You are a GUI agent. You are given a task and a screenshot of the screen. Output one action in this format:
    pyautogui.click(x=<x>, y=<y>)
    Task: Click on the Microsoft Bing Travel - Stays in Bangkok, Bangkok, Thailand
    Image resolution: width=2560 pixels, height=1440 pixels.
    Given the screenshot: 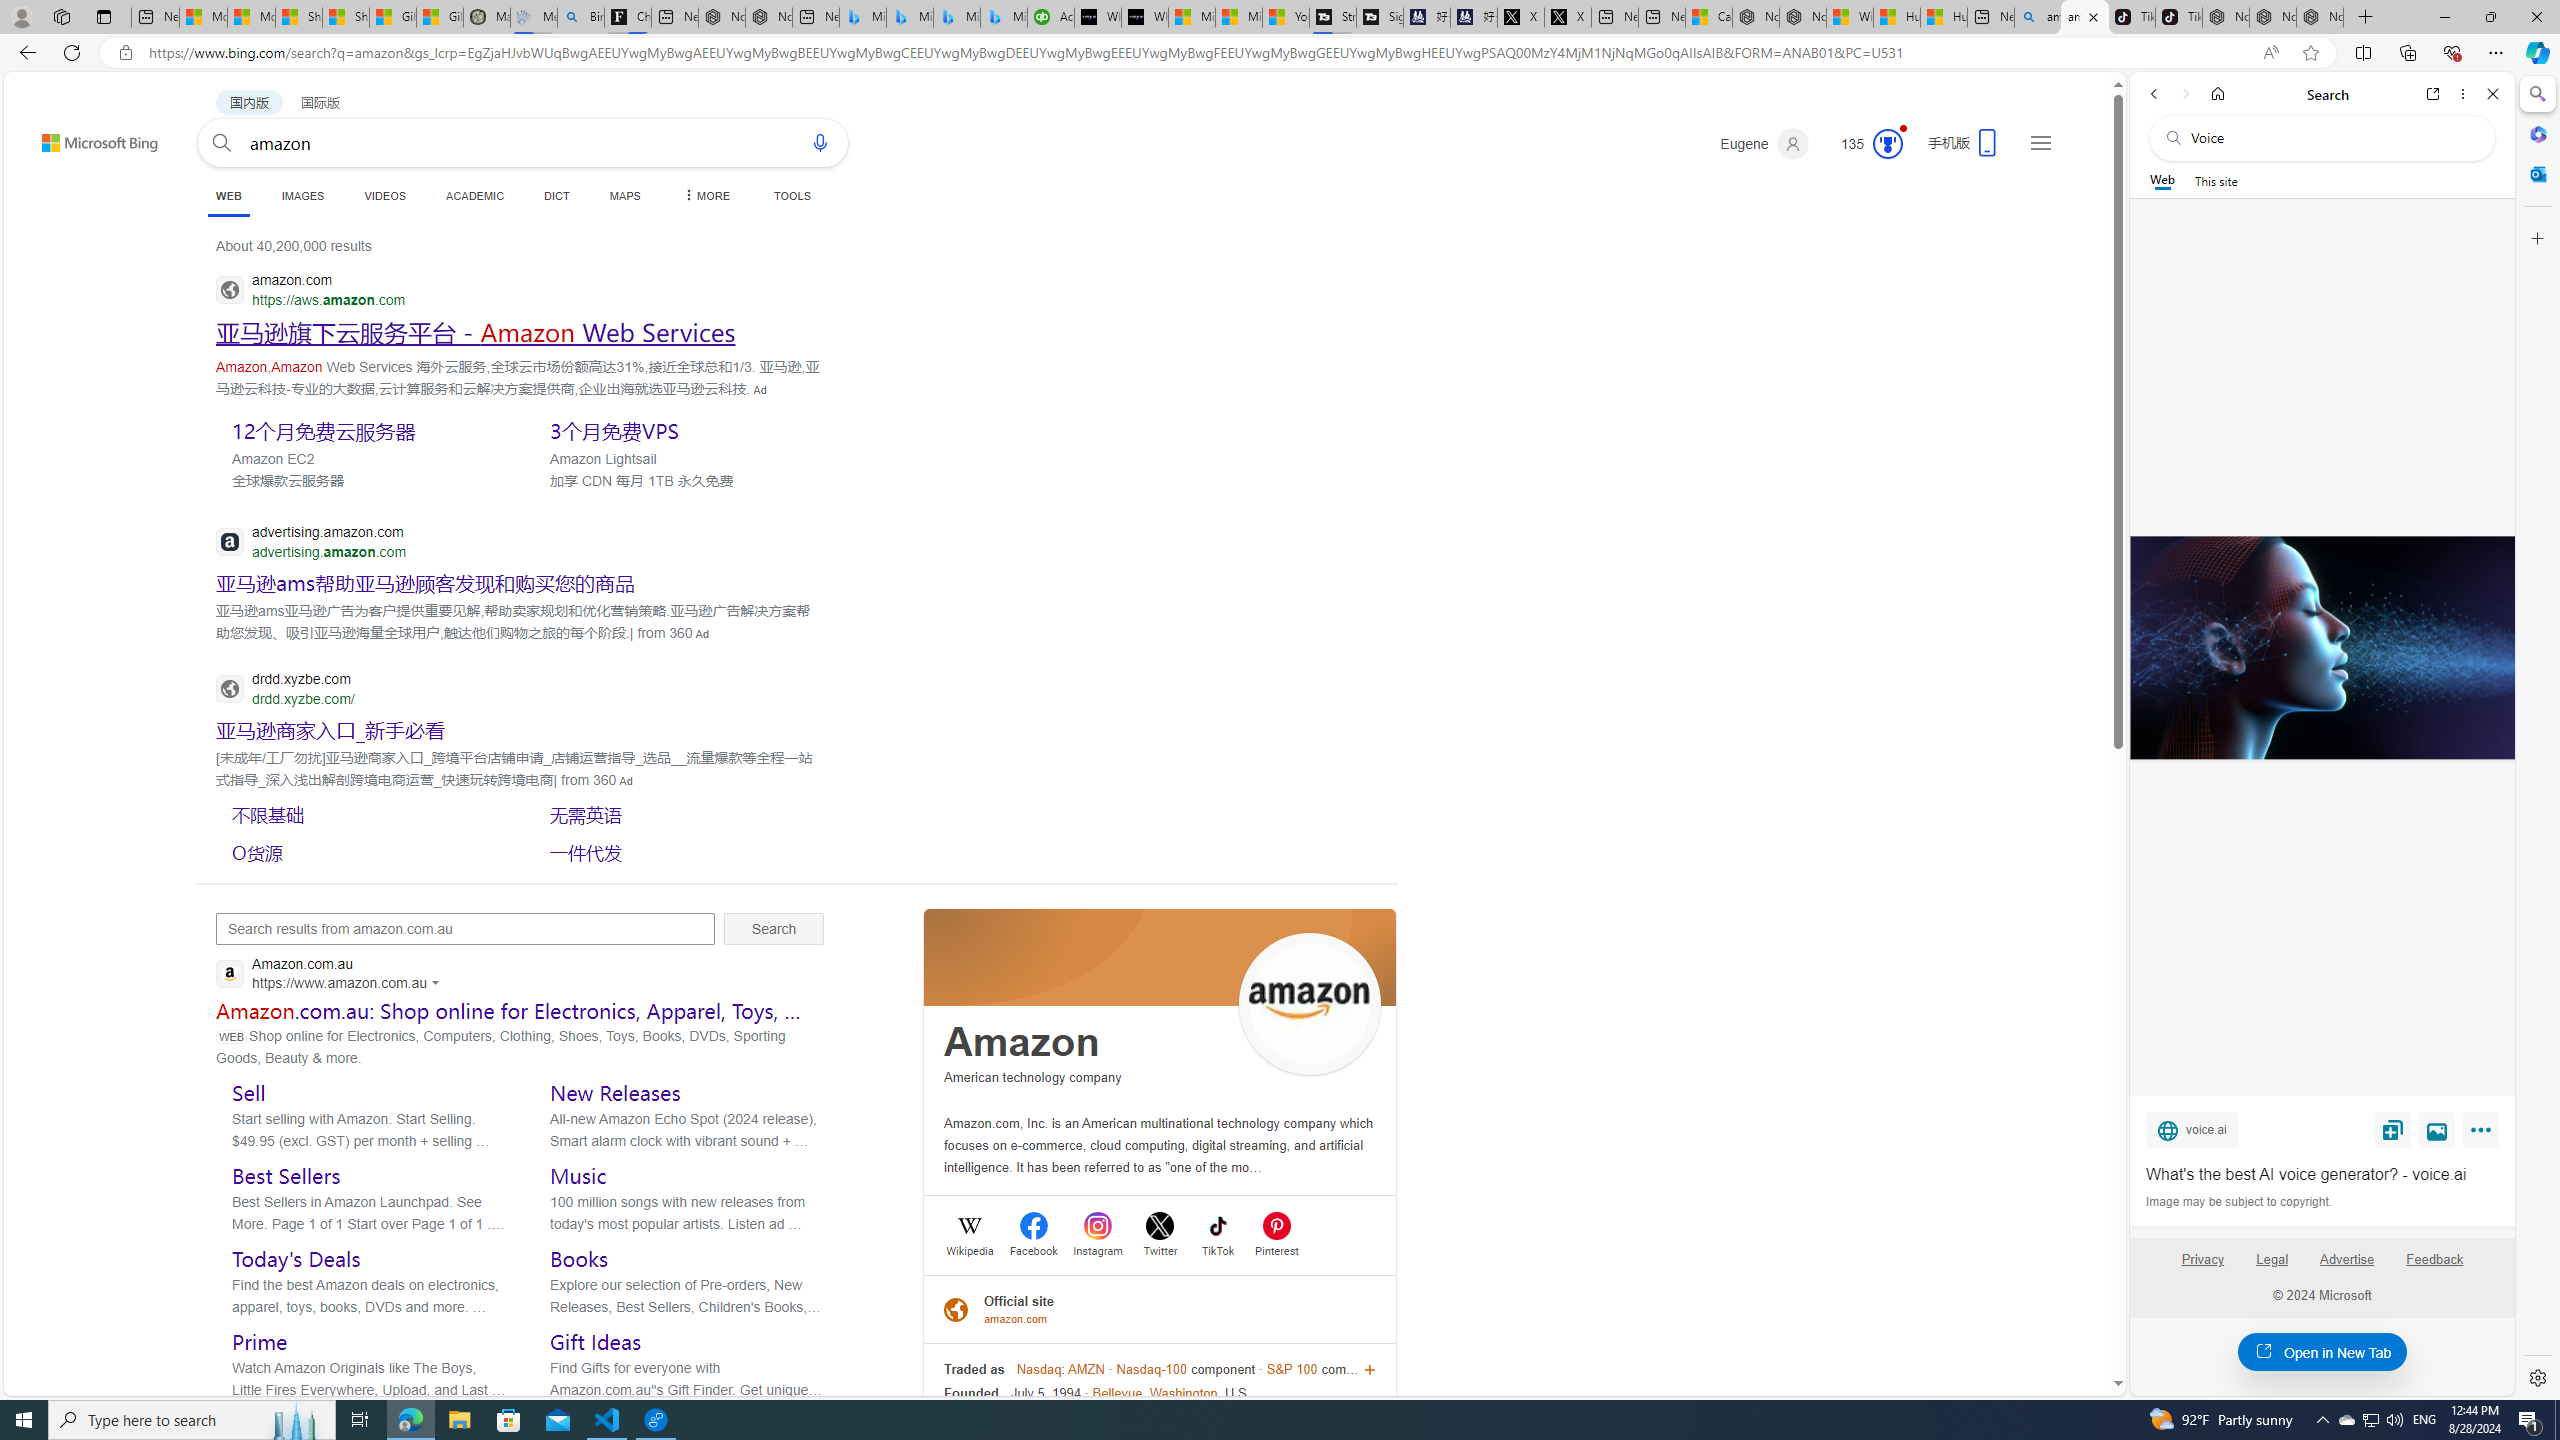 What is the action you would take?
    pyautogui.click(x=910, y=17)
    